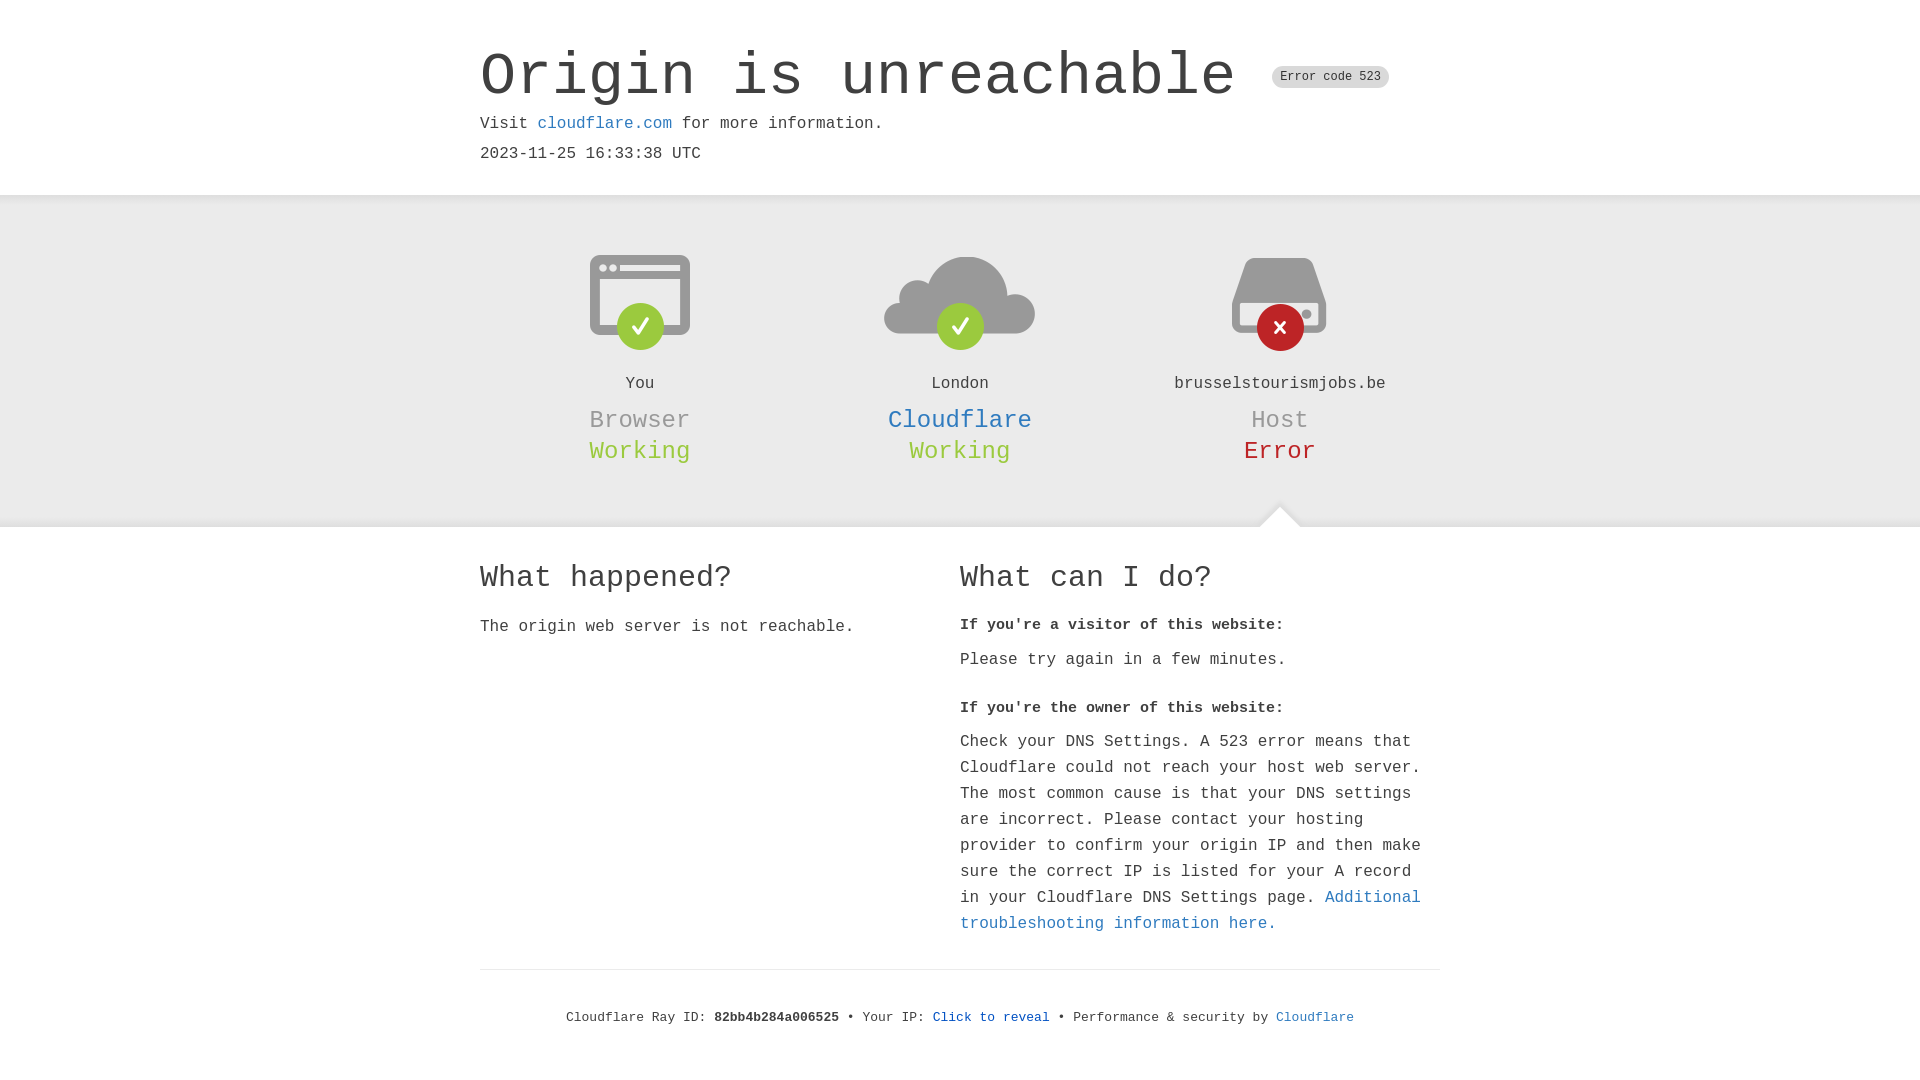  What do you see at coordinates (605, 124) in the screenshot?
I see `cloudflare.com` at bounding box center [605, 124].